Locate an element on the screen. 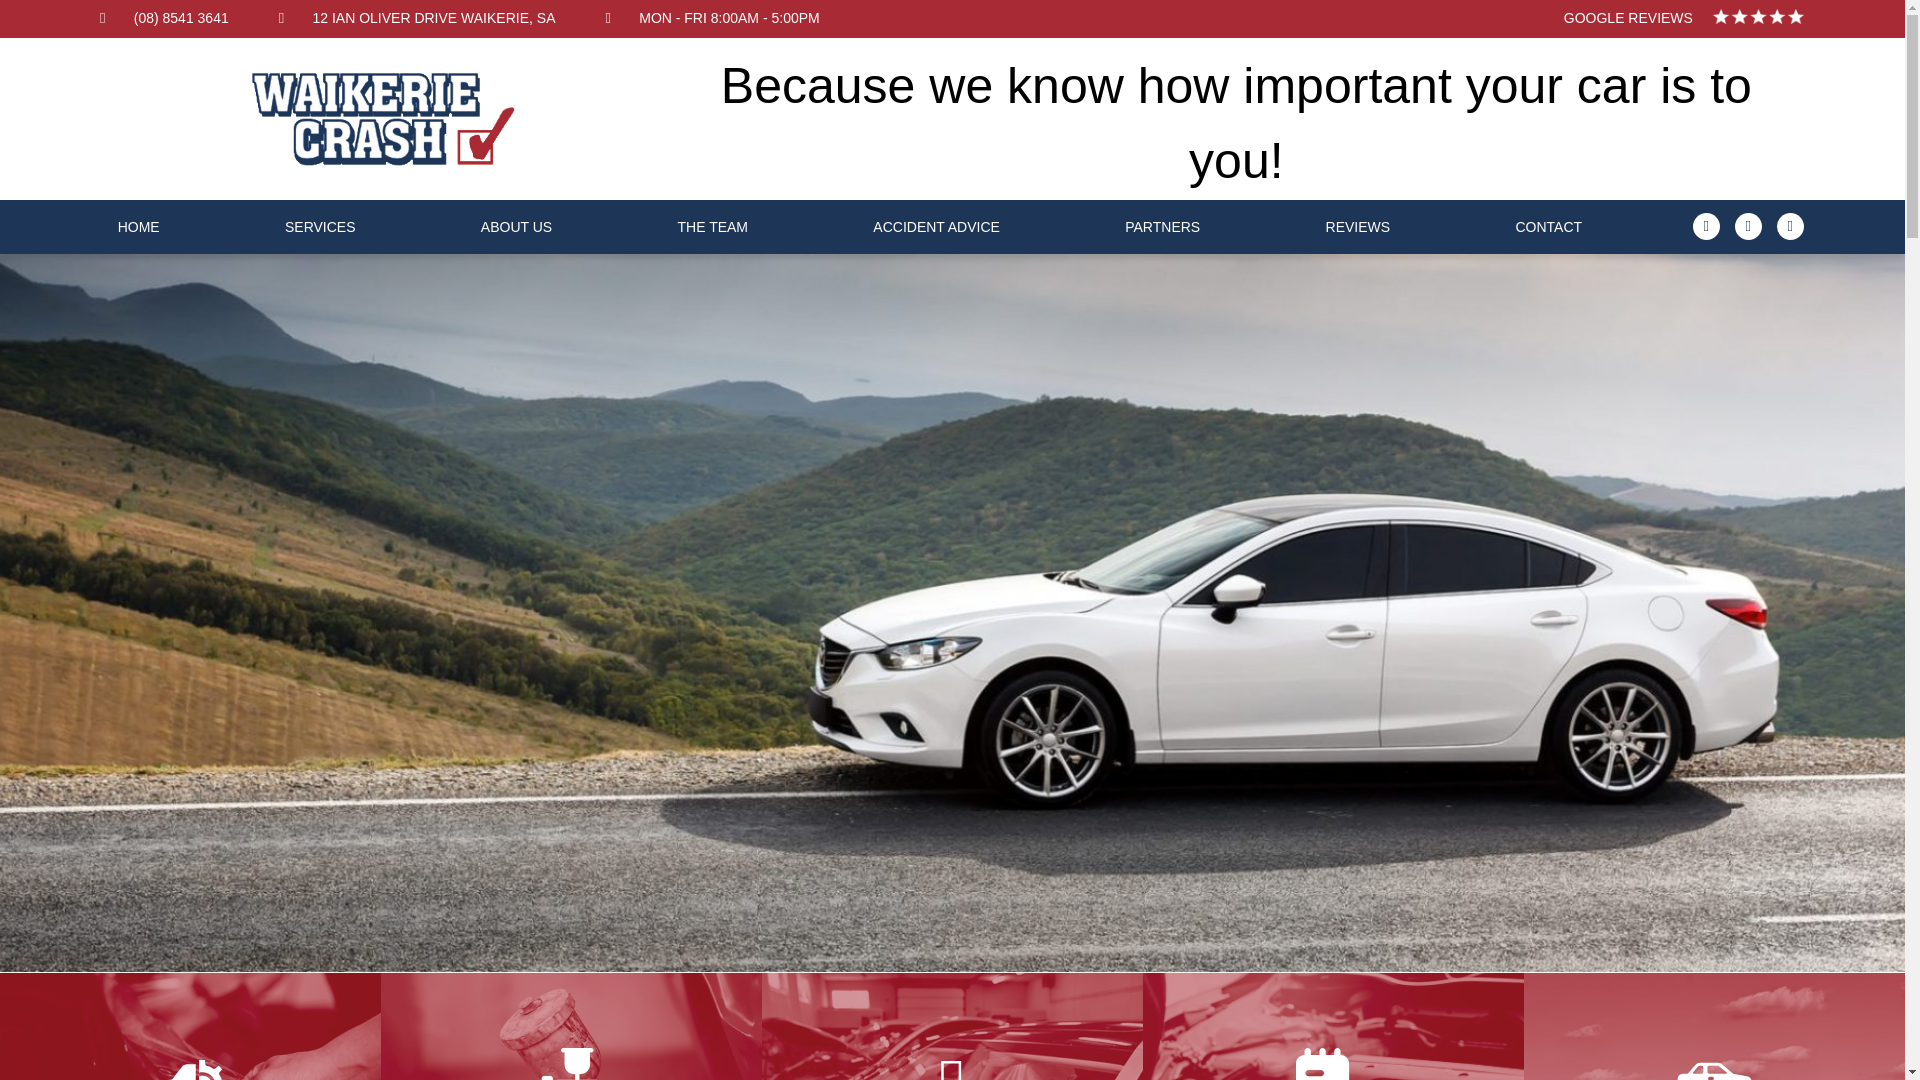 The width and height of the screenshot is (1920, 1080). HOME is located at coordinates (138, 226).